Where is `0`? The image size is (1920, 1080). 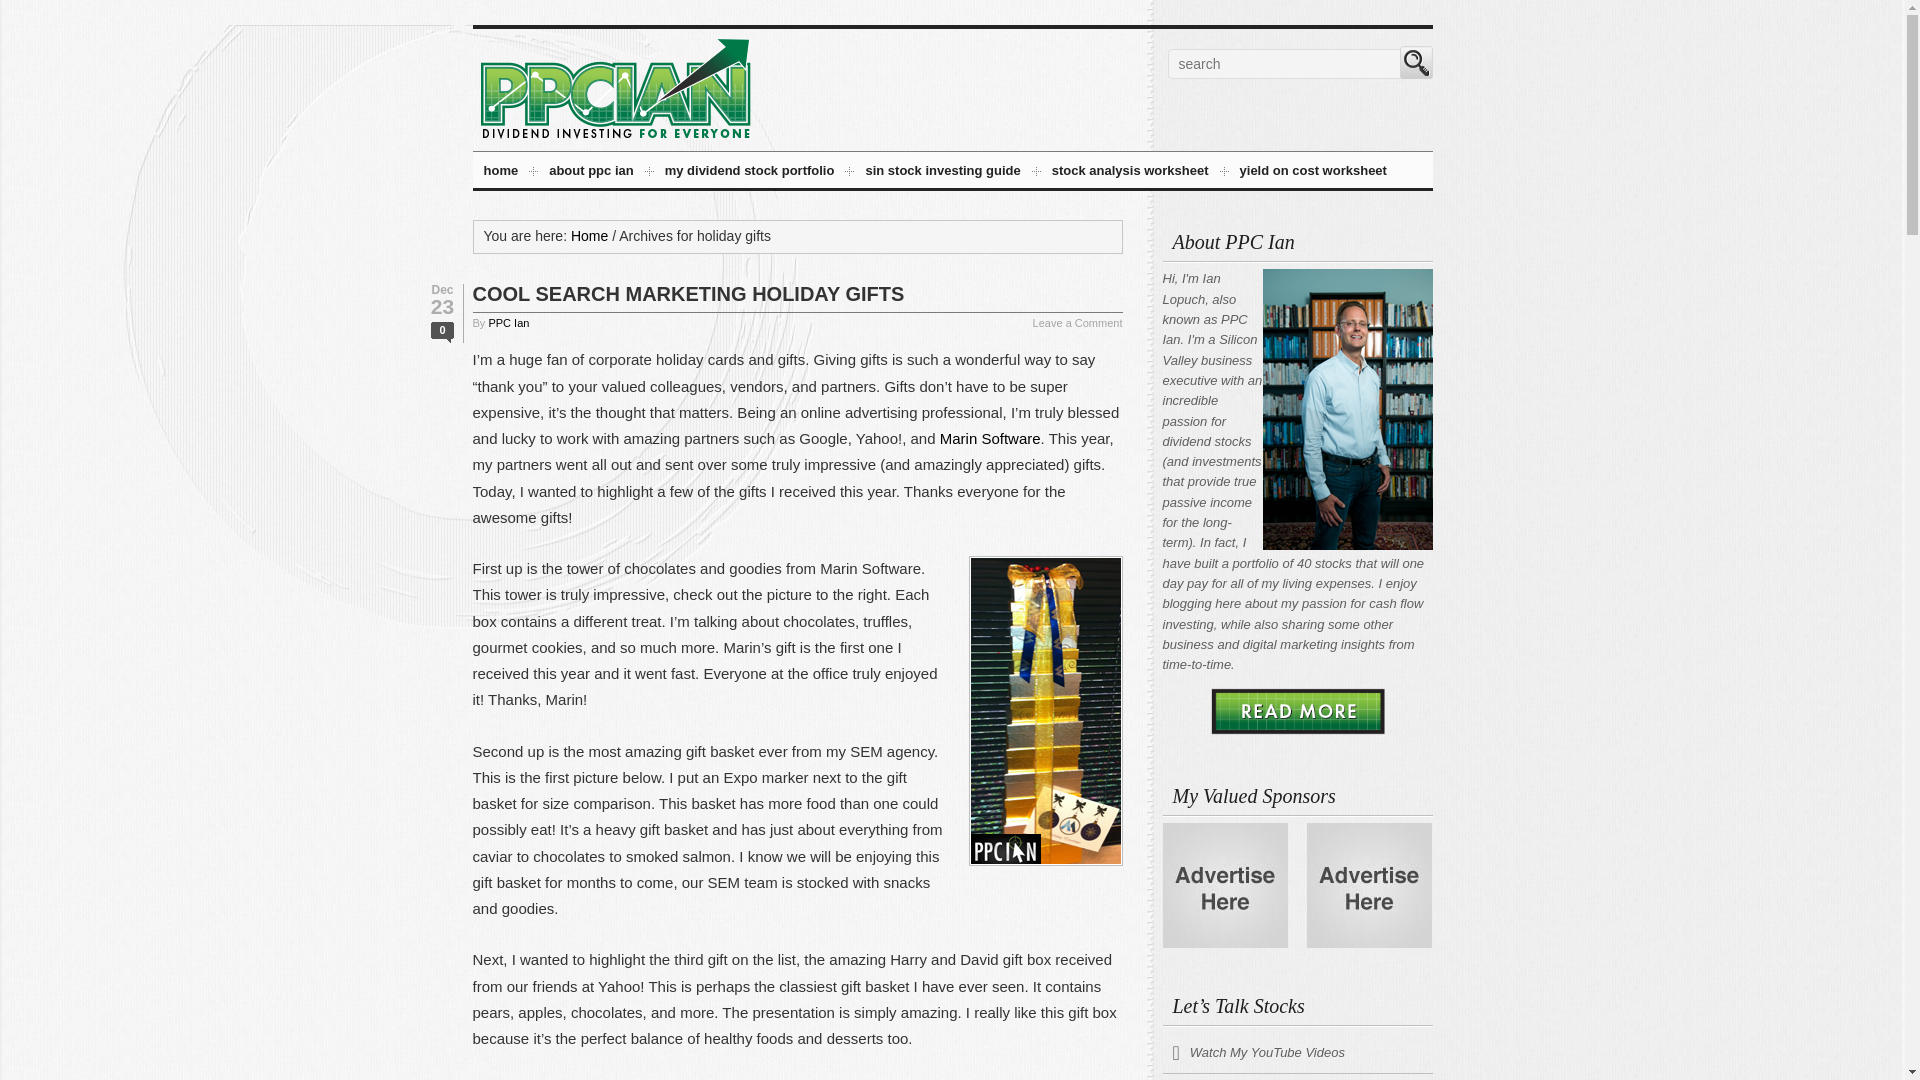
0 is located at coordinates (442, 332).